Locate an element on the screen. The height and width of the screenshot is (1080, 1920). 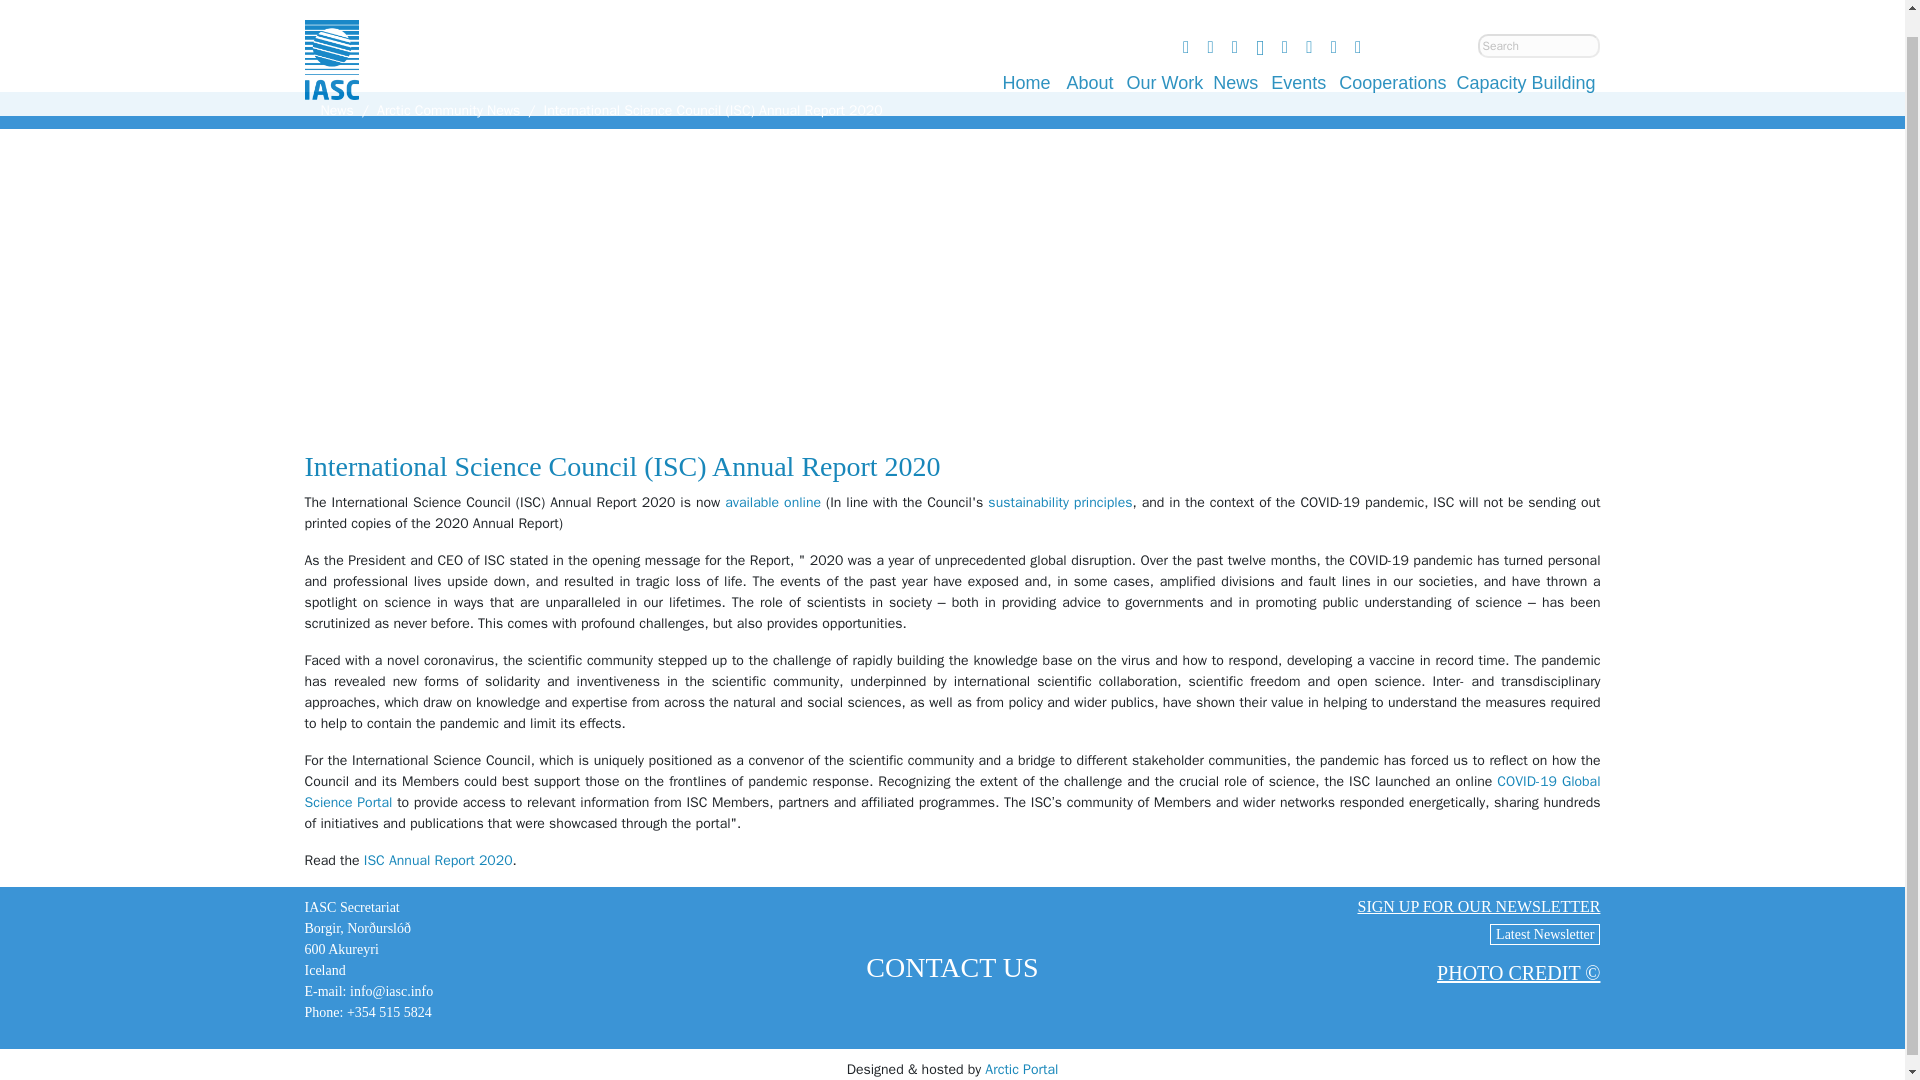
Newsletter sign up is located at coordinates (1478, 906).